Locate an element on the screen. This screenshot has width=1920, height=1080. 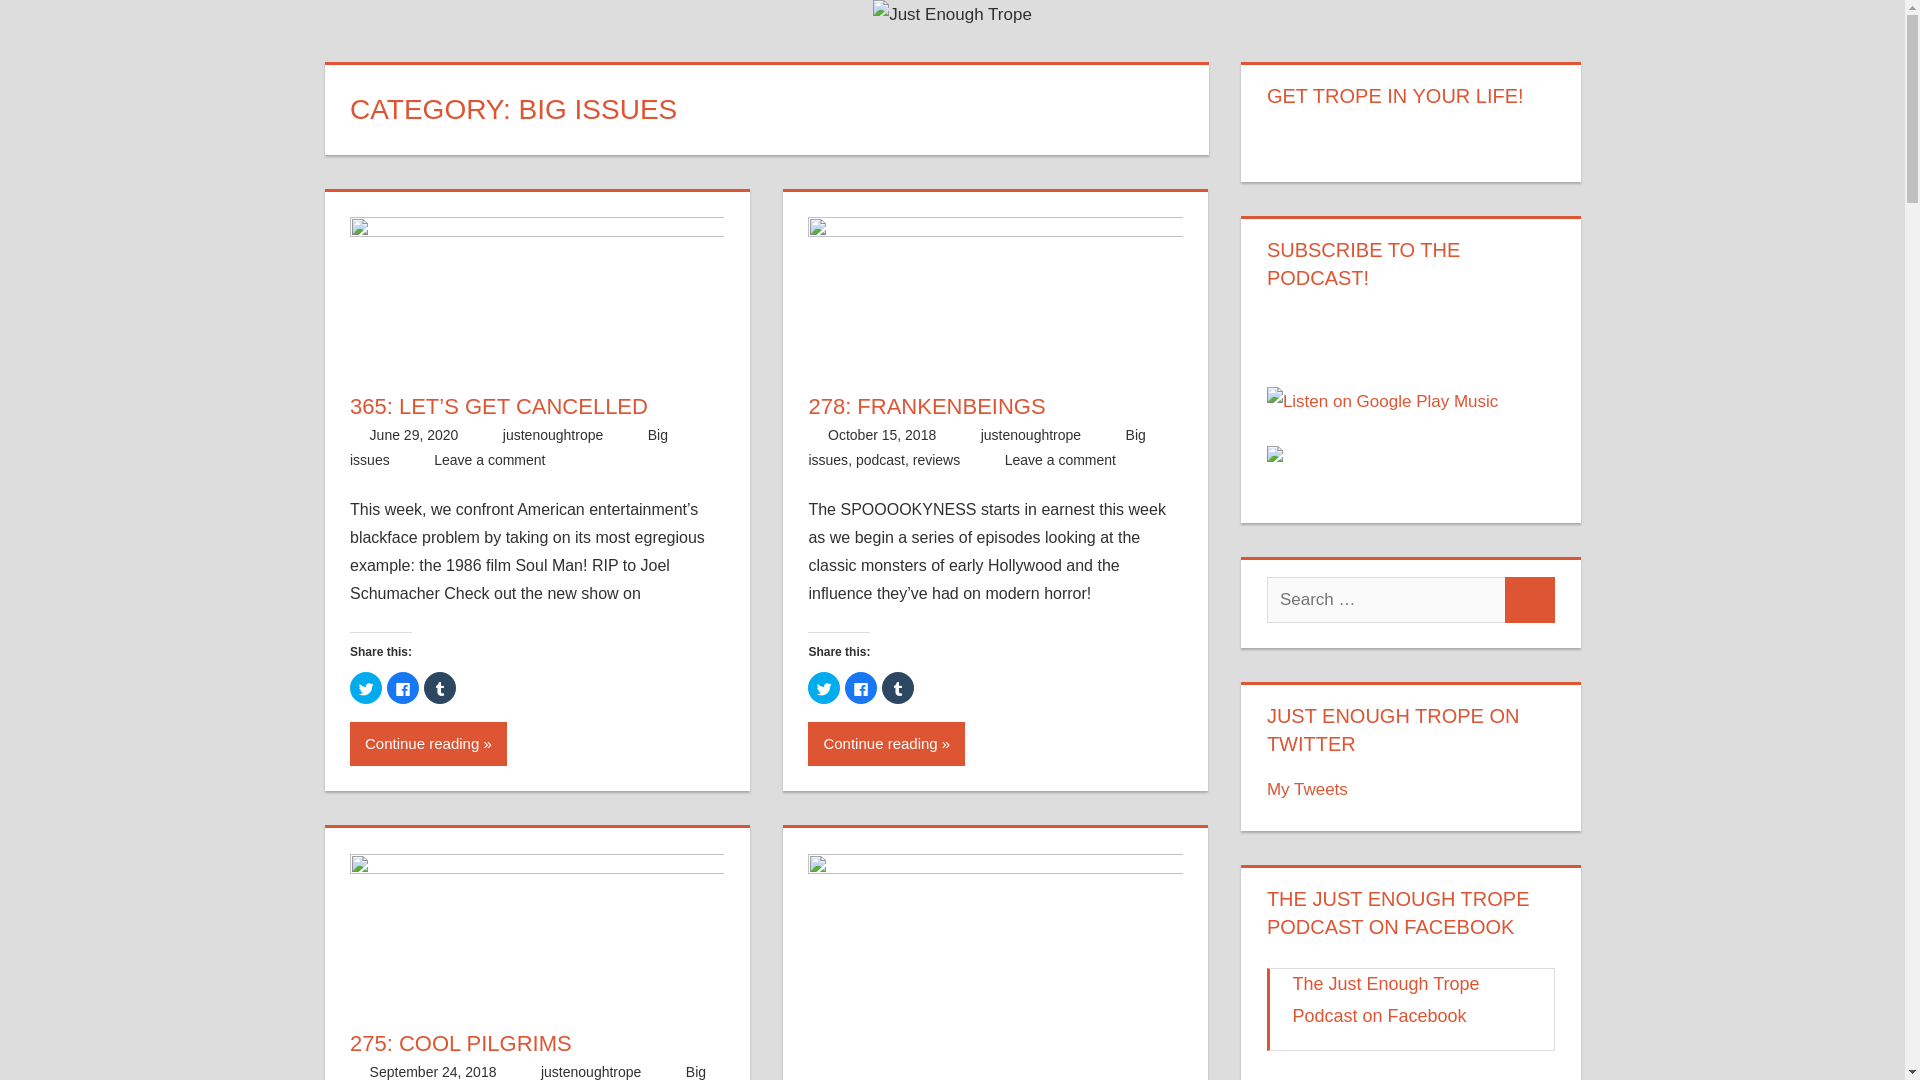
Click to share on Tumblr is located at coordinates (440, 688).